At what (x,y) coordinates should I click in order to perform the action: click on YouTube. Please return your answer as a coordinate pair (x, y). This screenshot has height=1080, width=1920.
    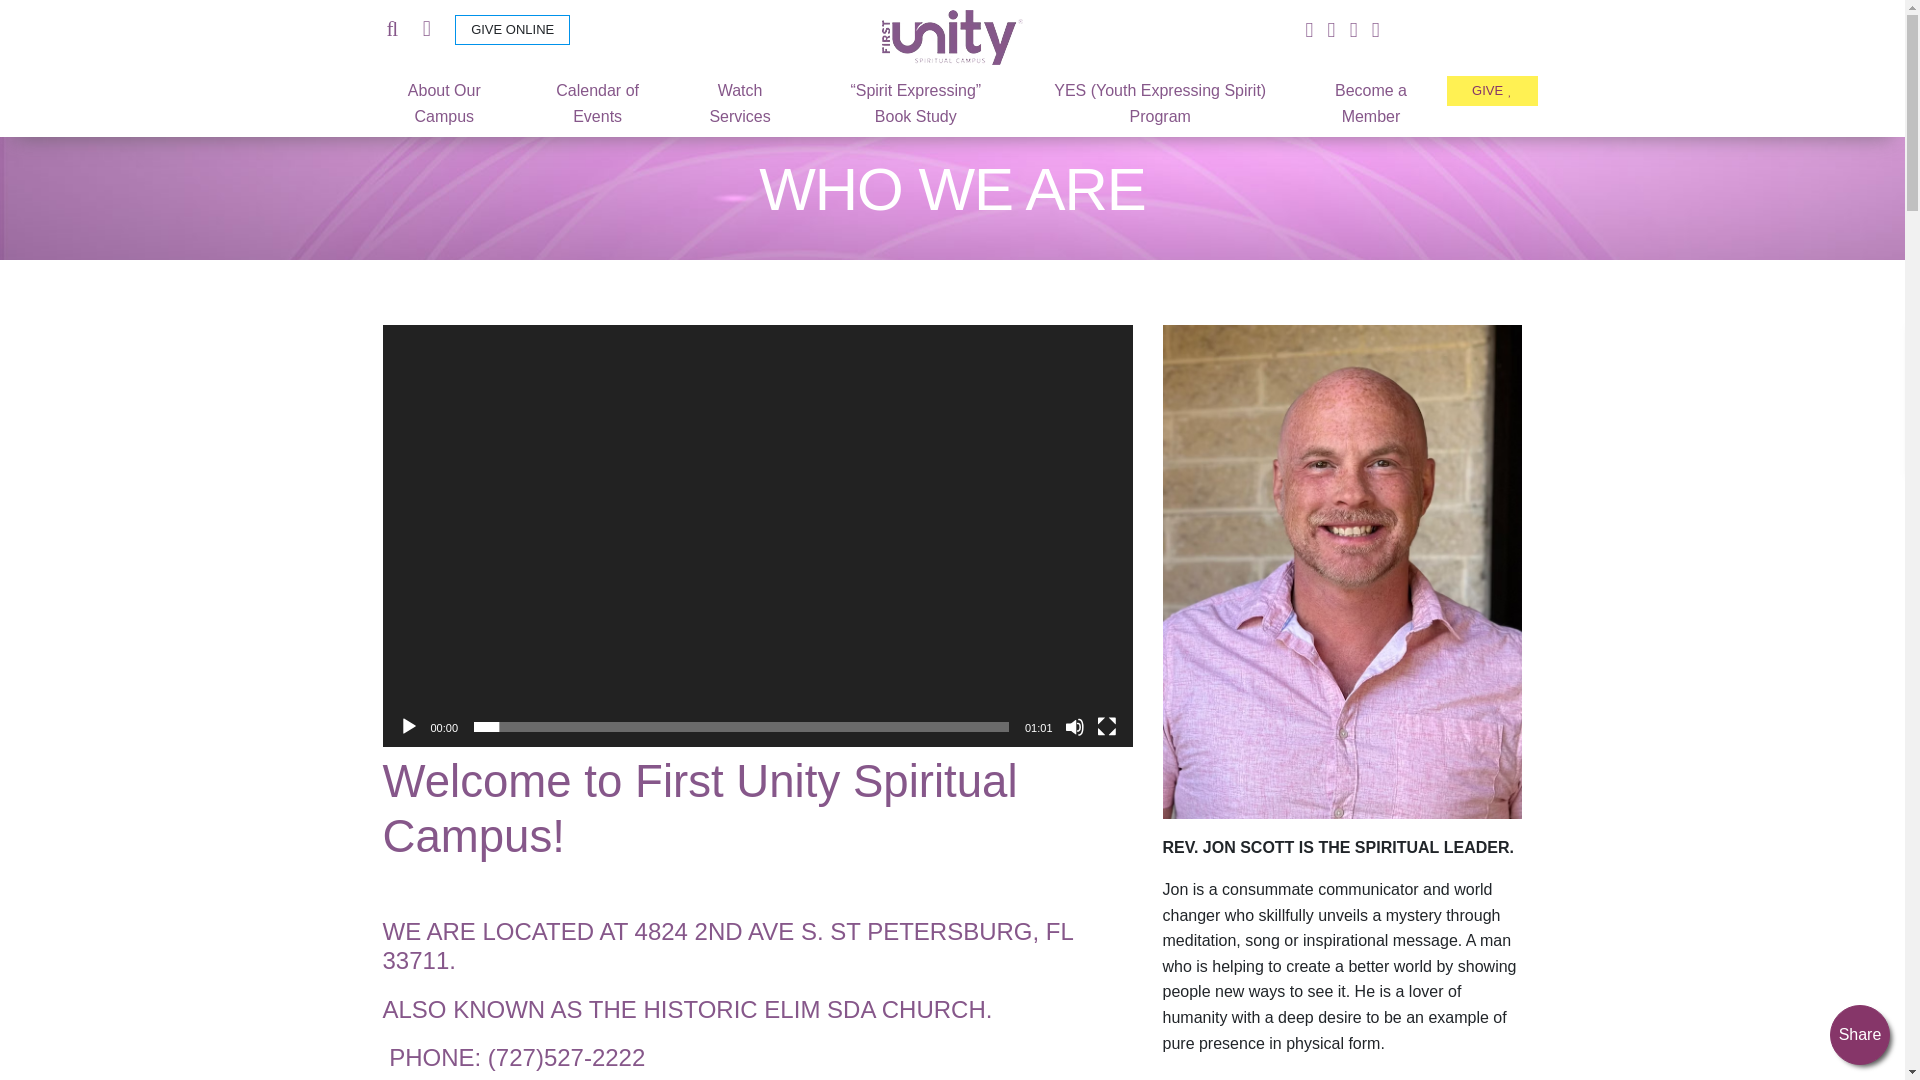
    Looking at the image, I should click on (1376, 30).